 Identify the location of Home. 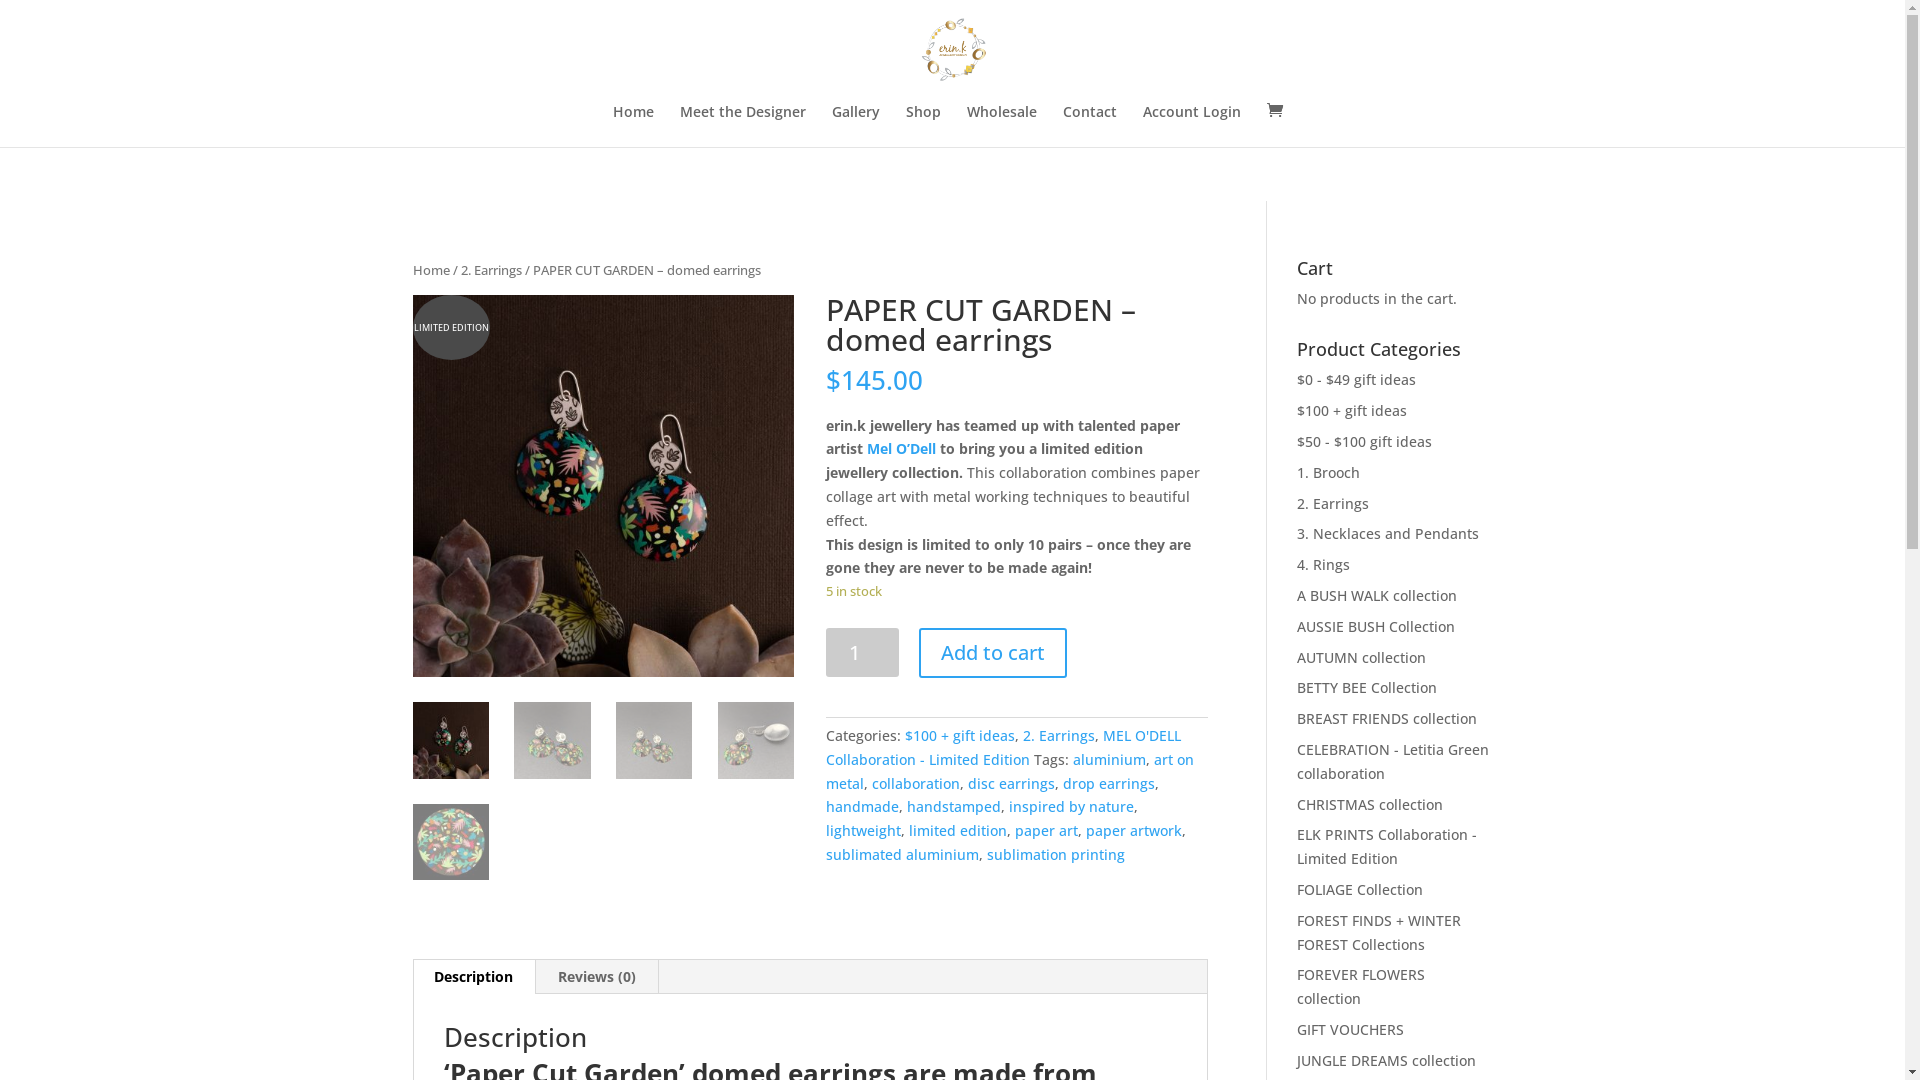
(632, 126).